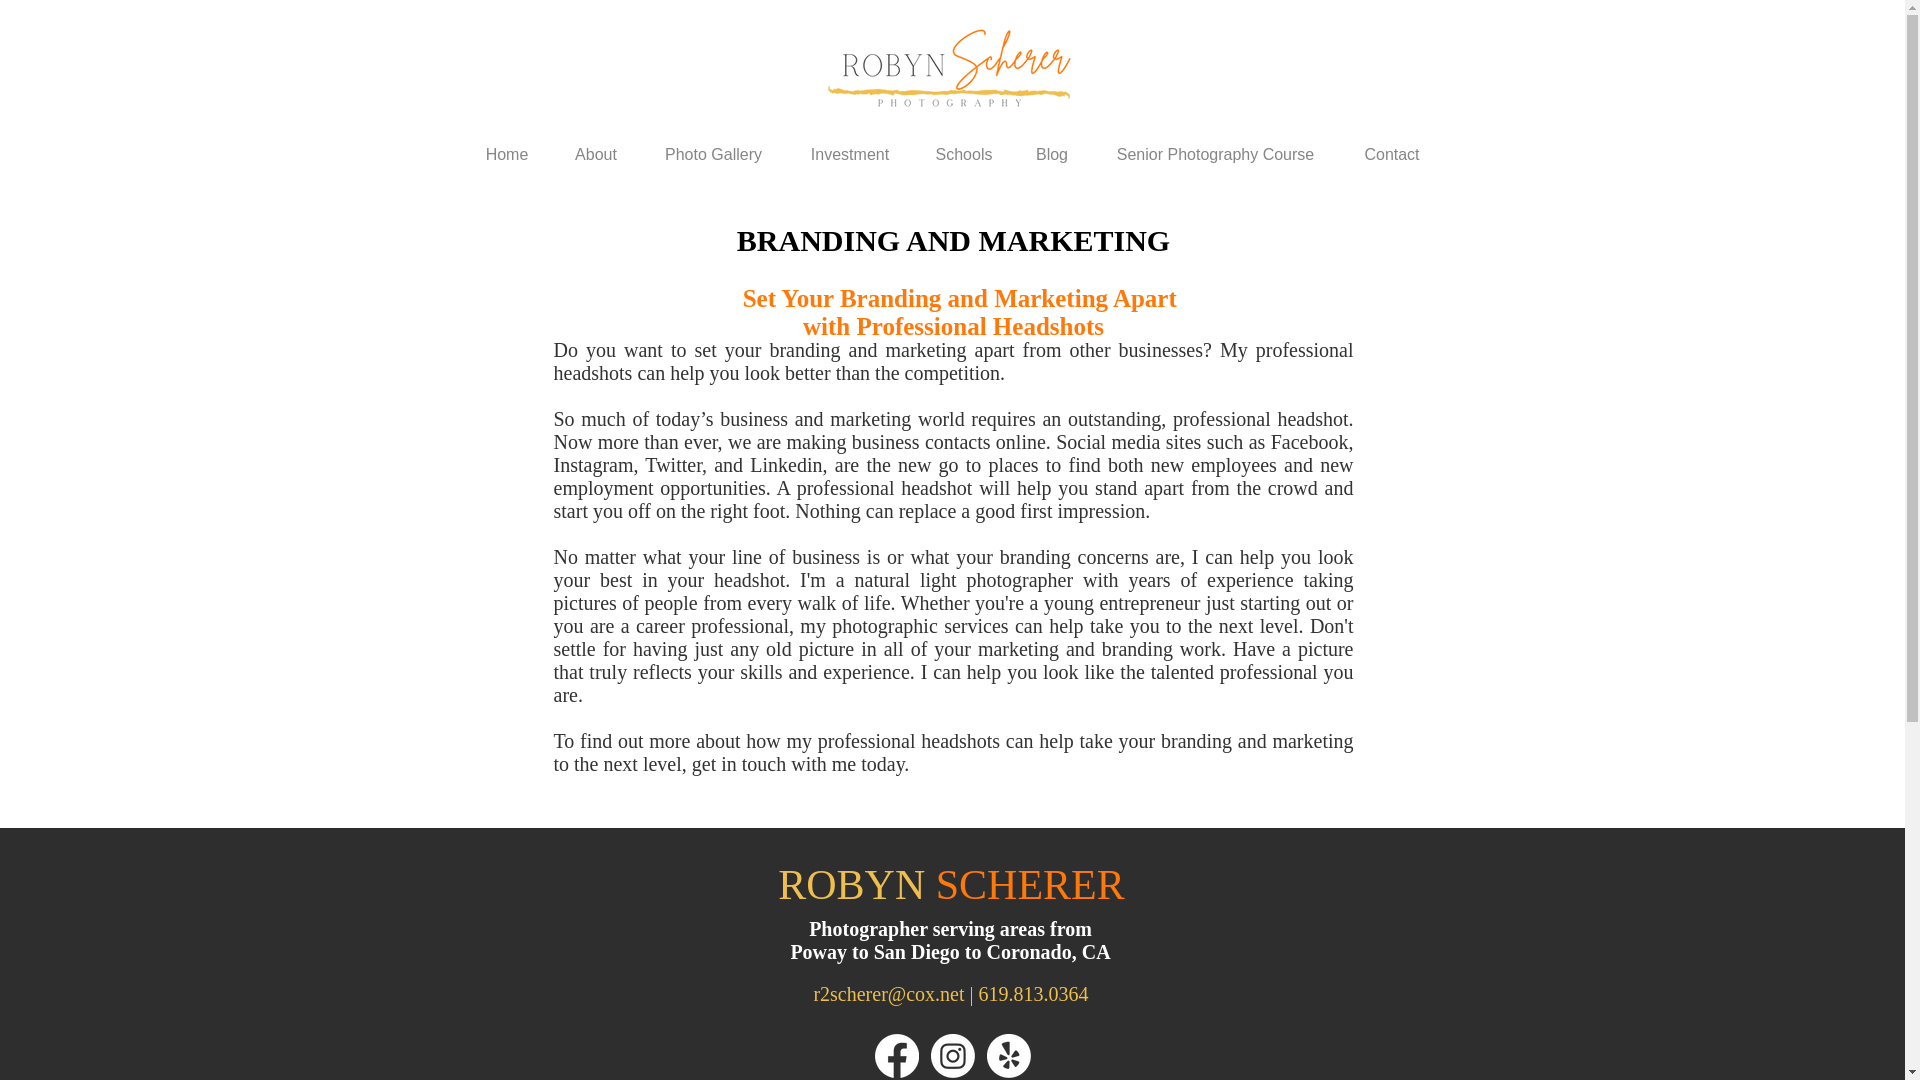 This screenshot has width=1920, height=1080. Describe the element at coordinates (596, 146) in the screenshot. I see `About` at that location.